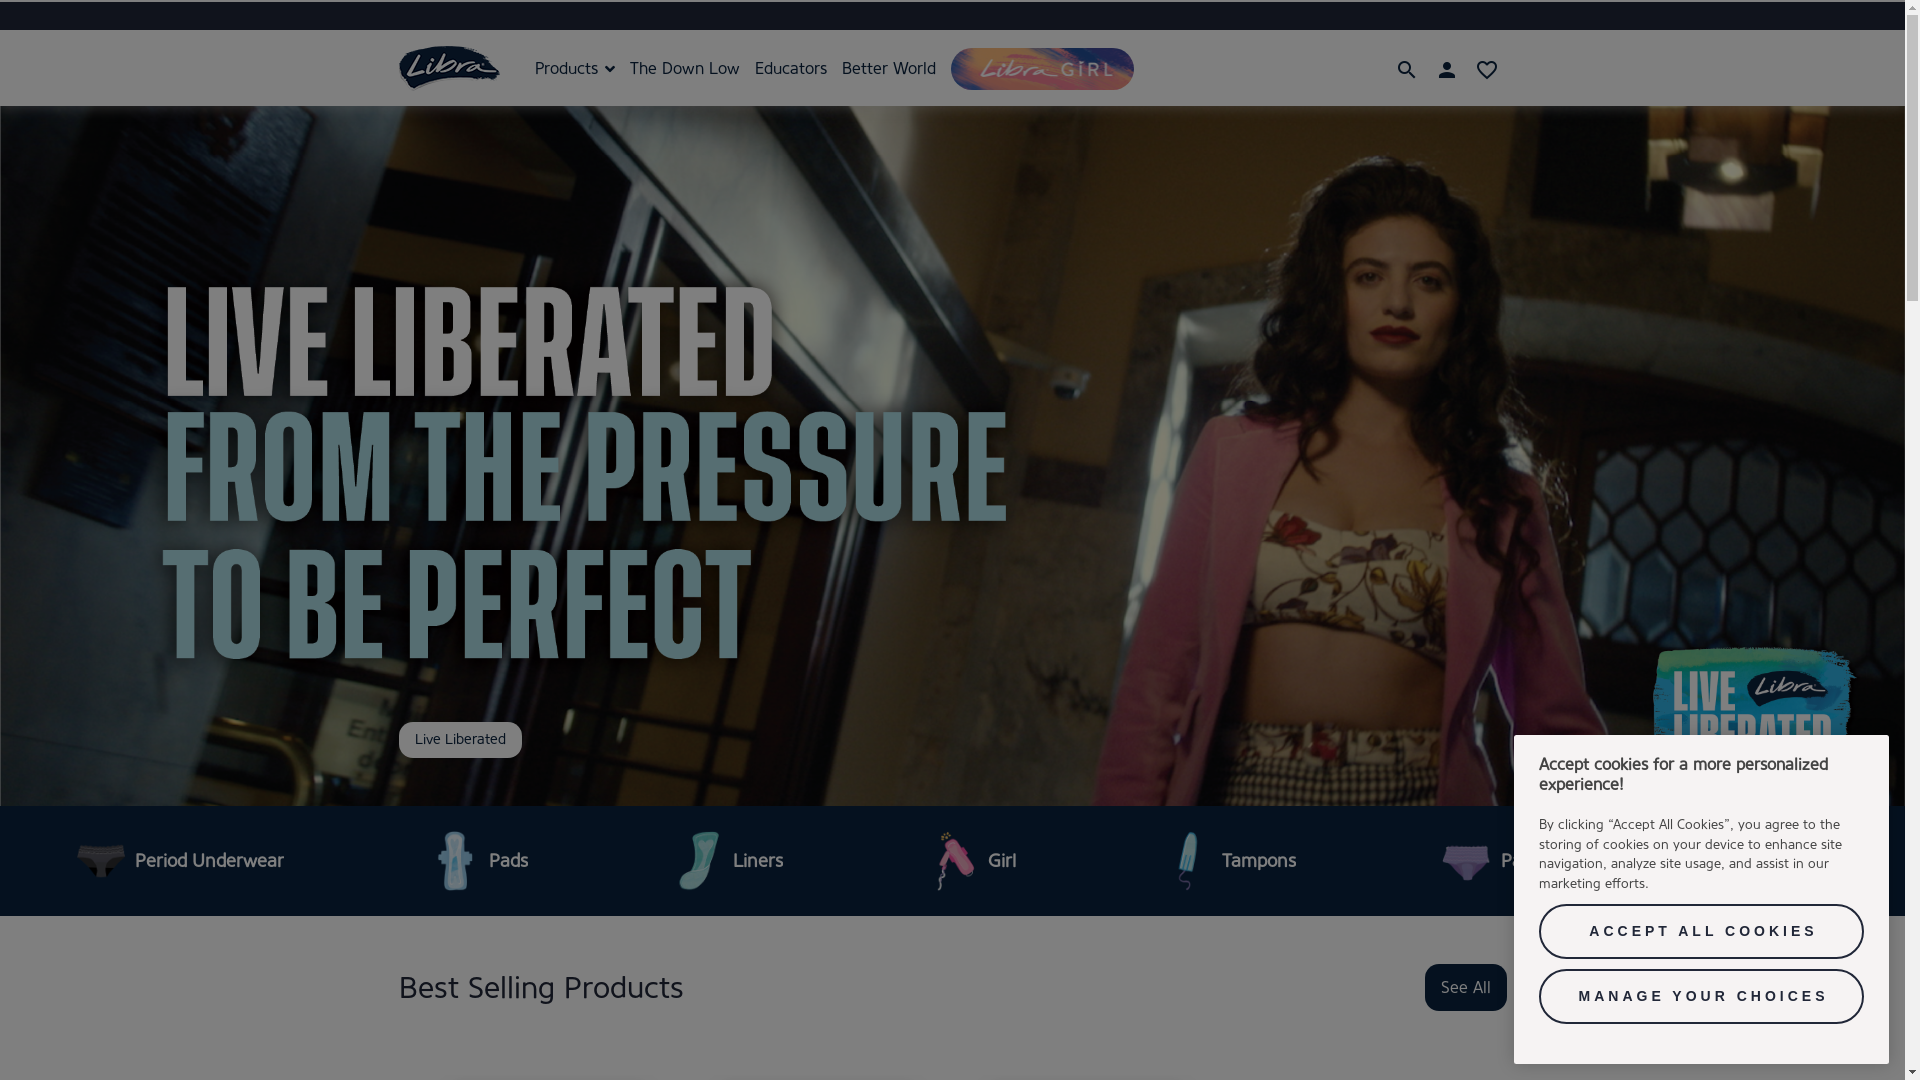  I want to click on Pads, so click(476, 861).